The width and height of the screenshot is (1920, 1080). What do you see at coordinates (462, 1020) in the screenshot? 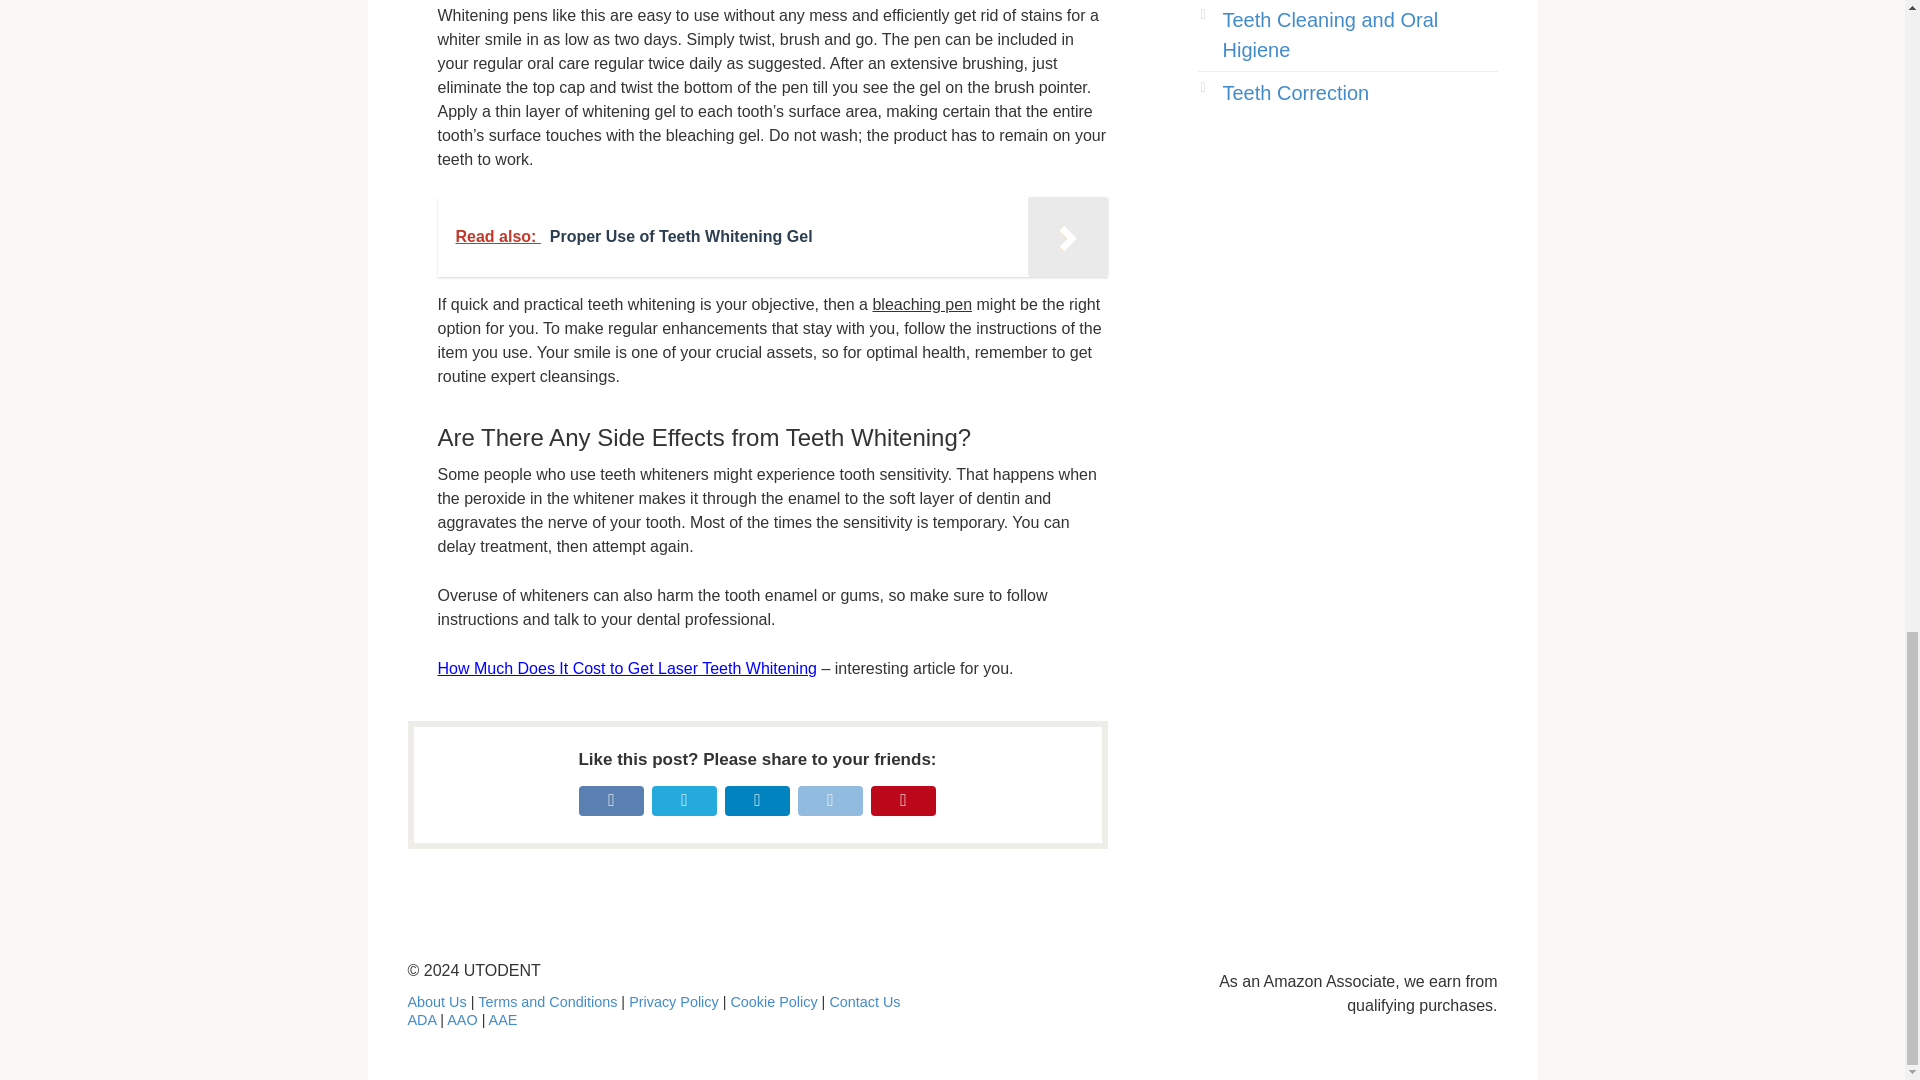
I see `AAO` at bounding box center [462, 1020].